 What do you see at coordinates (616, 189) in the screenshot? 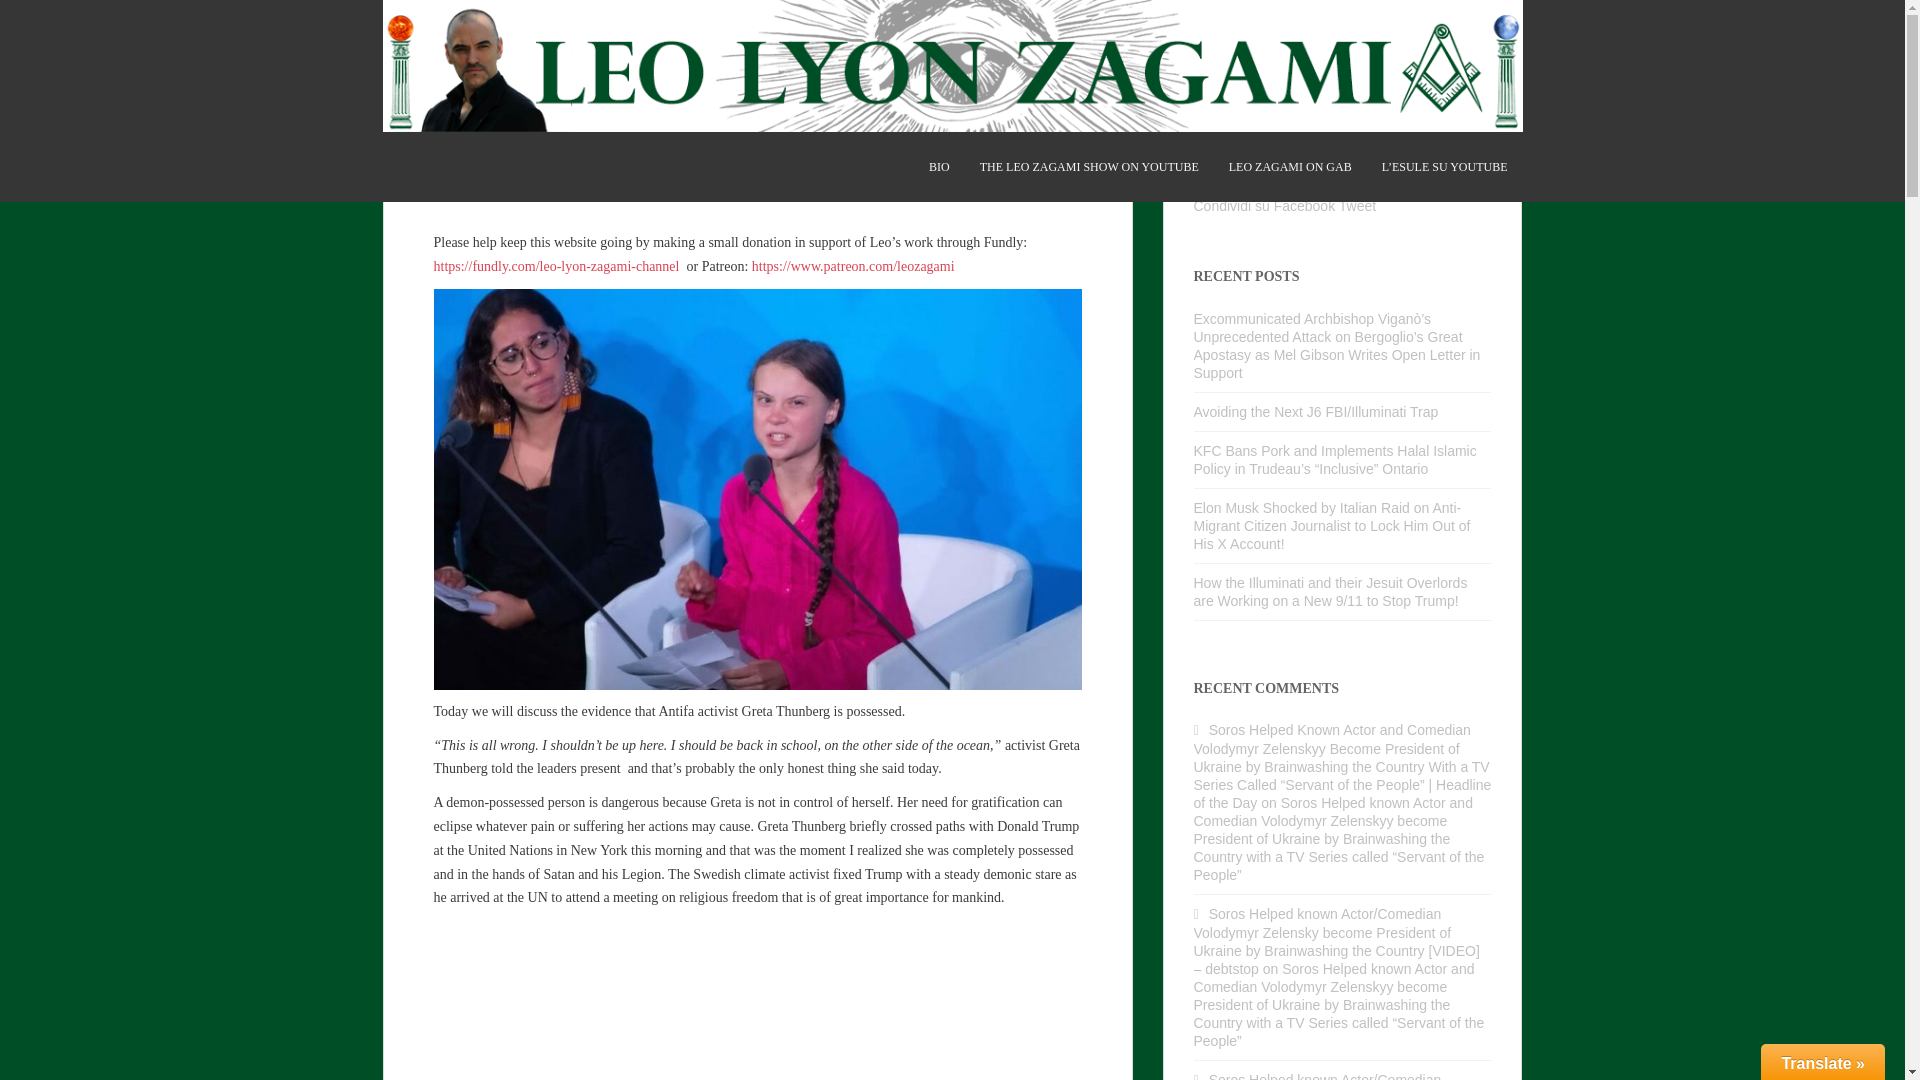
I see `adm-zagami` at bounding box center [616, 189].